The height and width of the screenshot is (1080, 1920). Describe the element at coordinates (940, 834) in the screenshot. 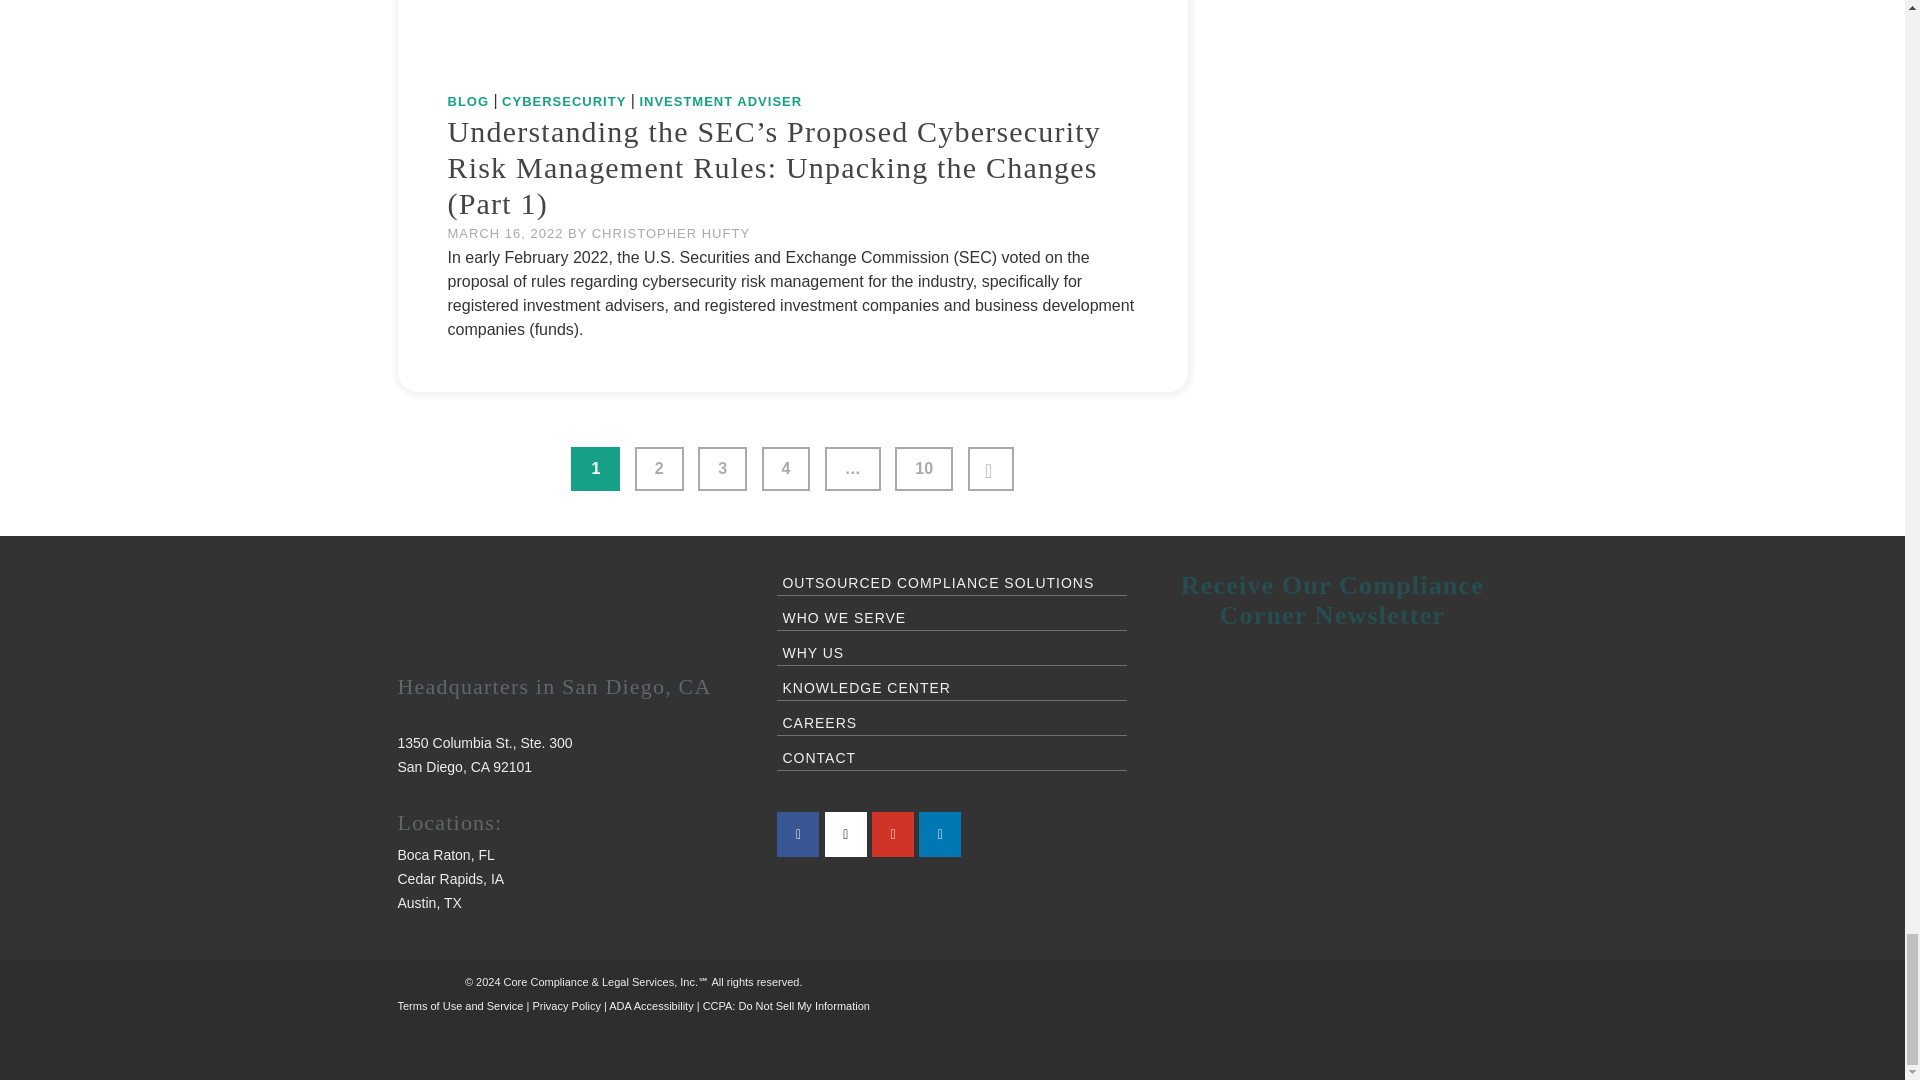

I see `Core Compliance on Linkedin` at that location.